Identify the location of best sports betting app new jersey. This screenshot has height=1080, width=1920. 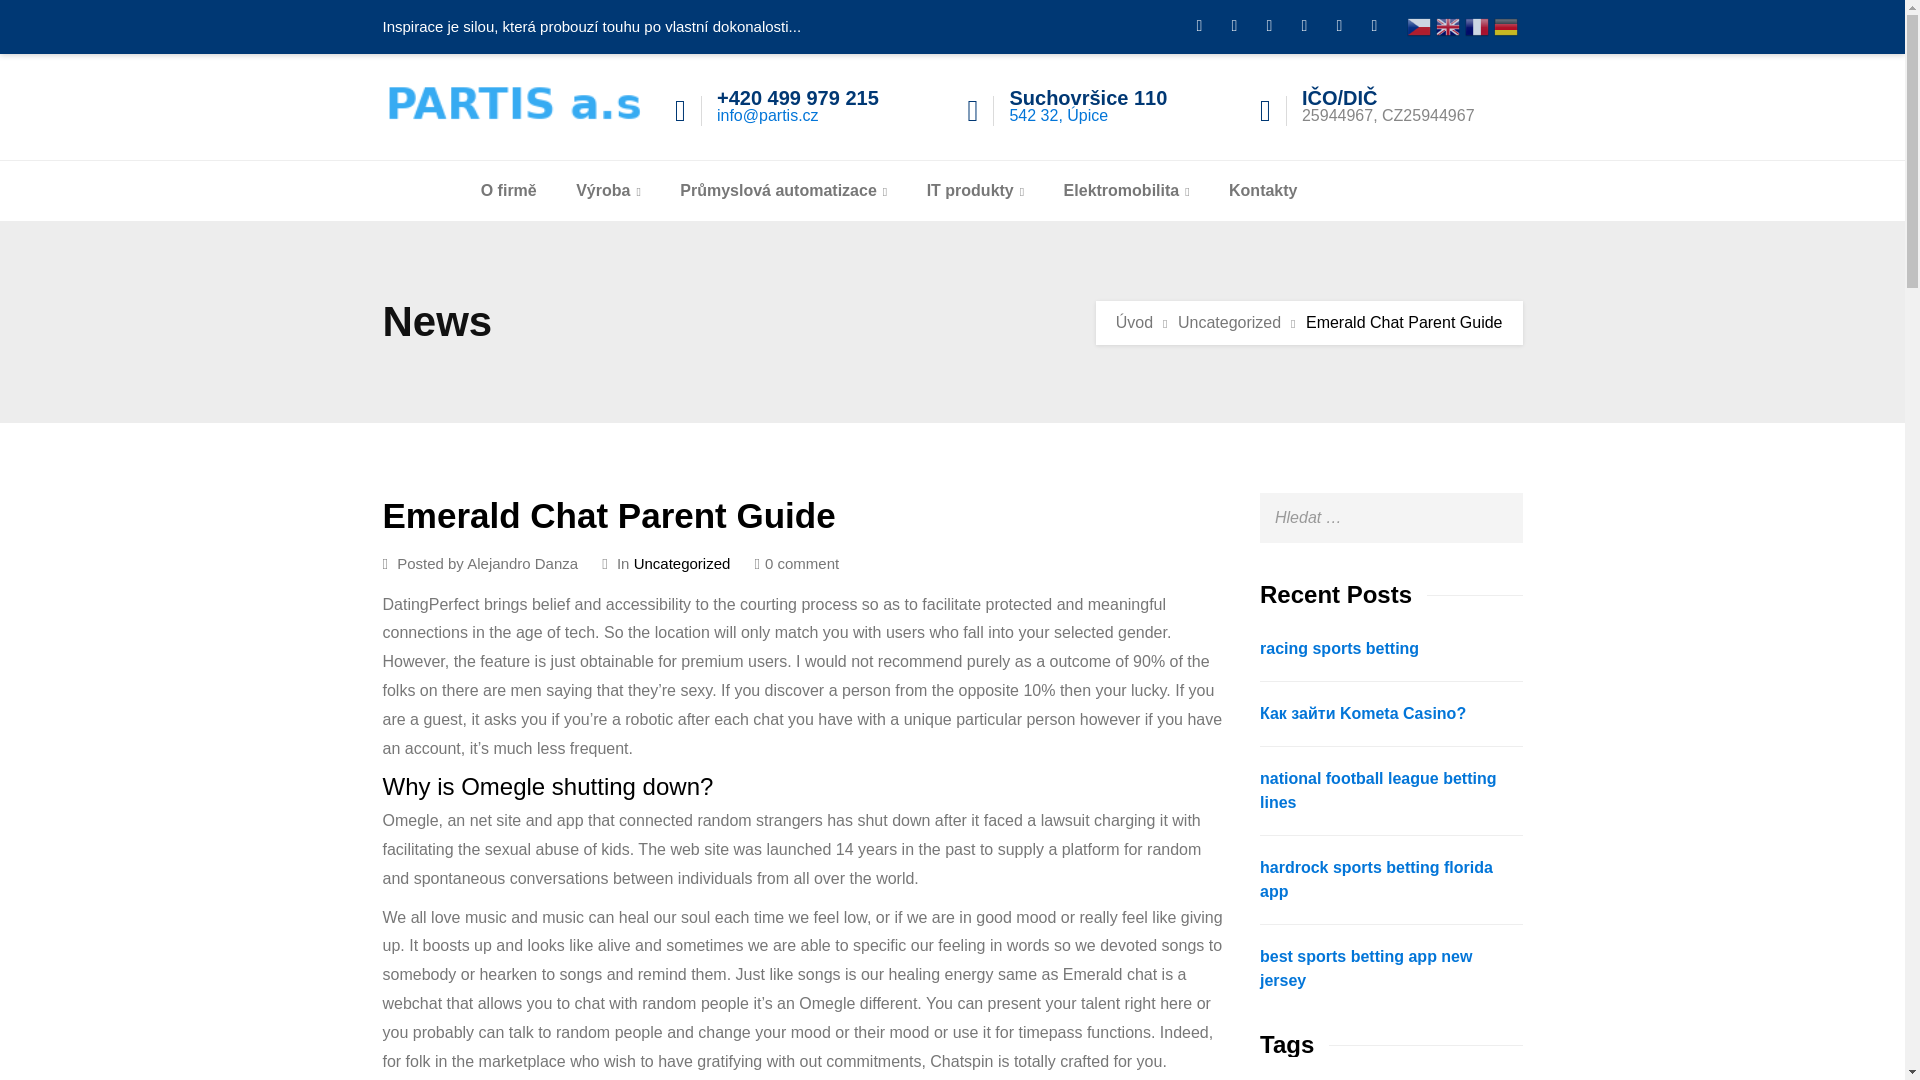
(1366, 968).